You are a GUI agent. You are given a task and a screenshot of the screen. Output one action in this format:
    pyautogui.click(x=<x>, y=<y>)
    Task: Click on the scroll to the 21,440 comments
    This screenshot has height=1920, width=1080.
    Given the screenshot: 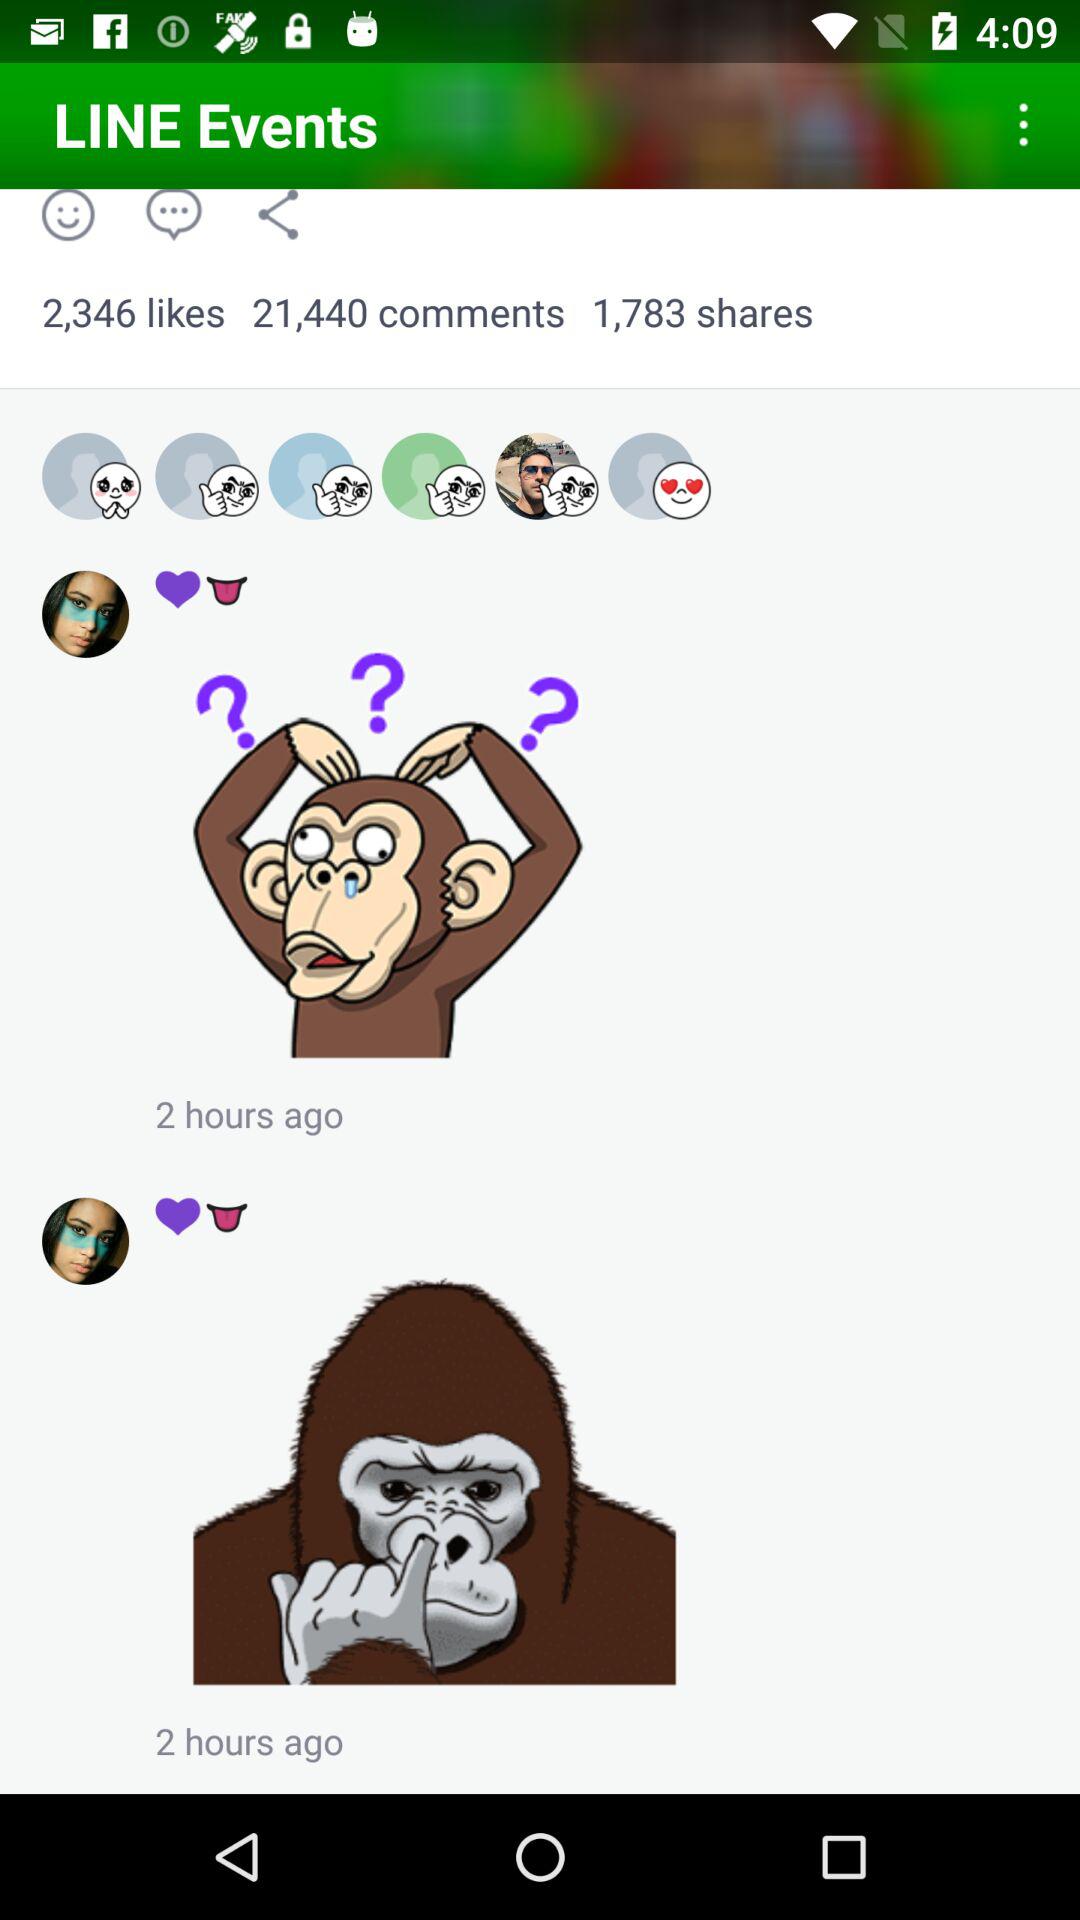 What is the action you would take?
    pyautogui.click(x=408, y=313)
    